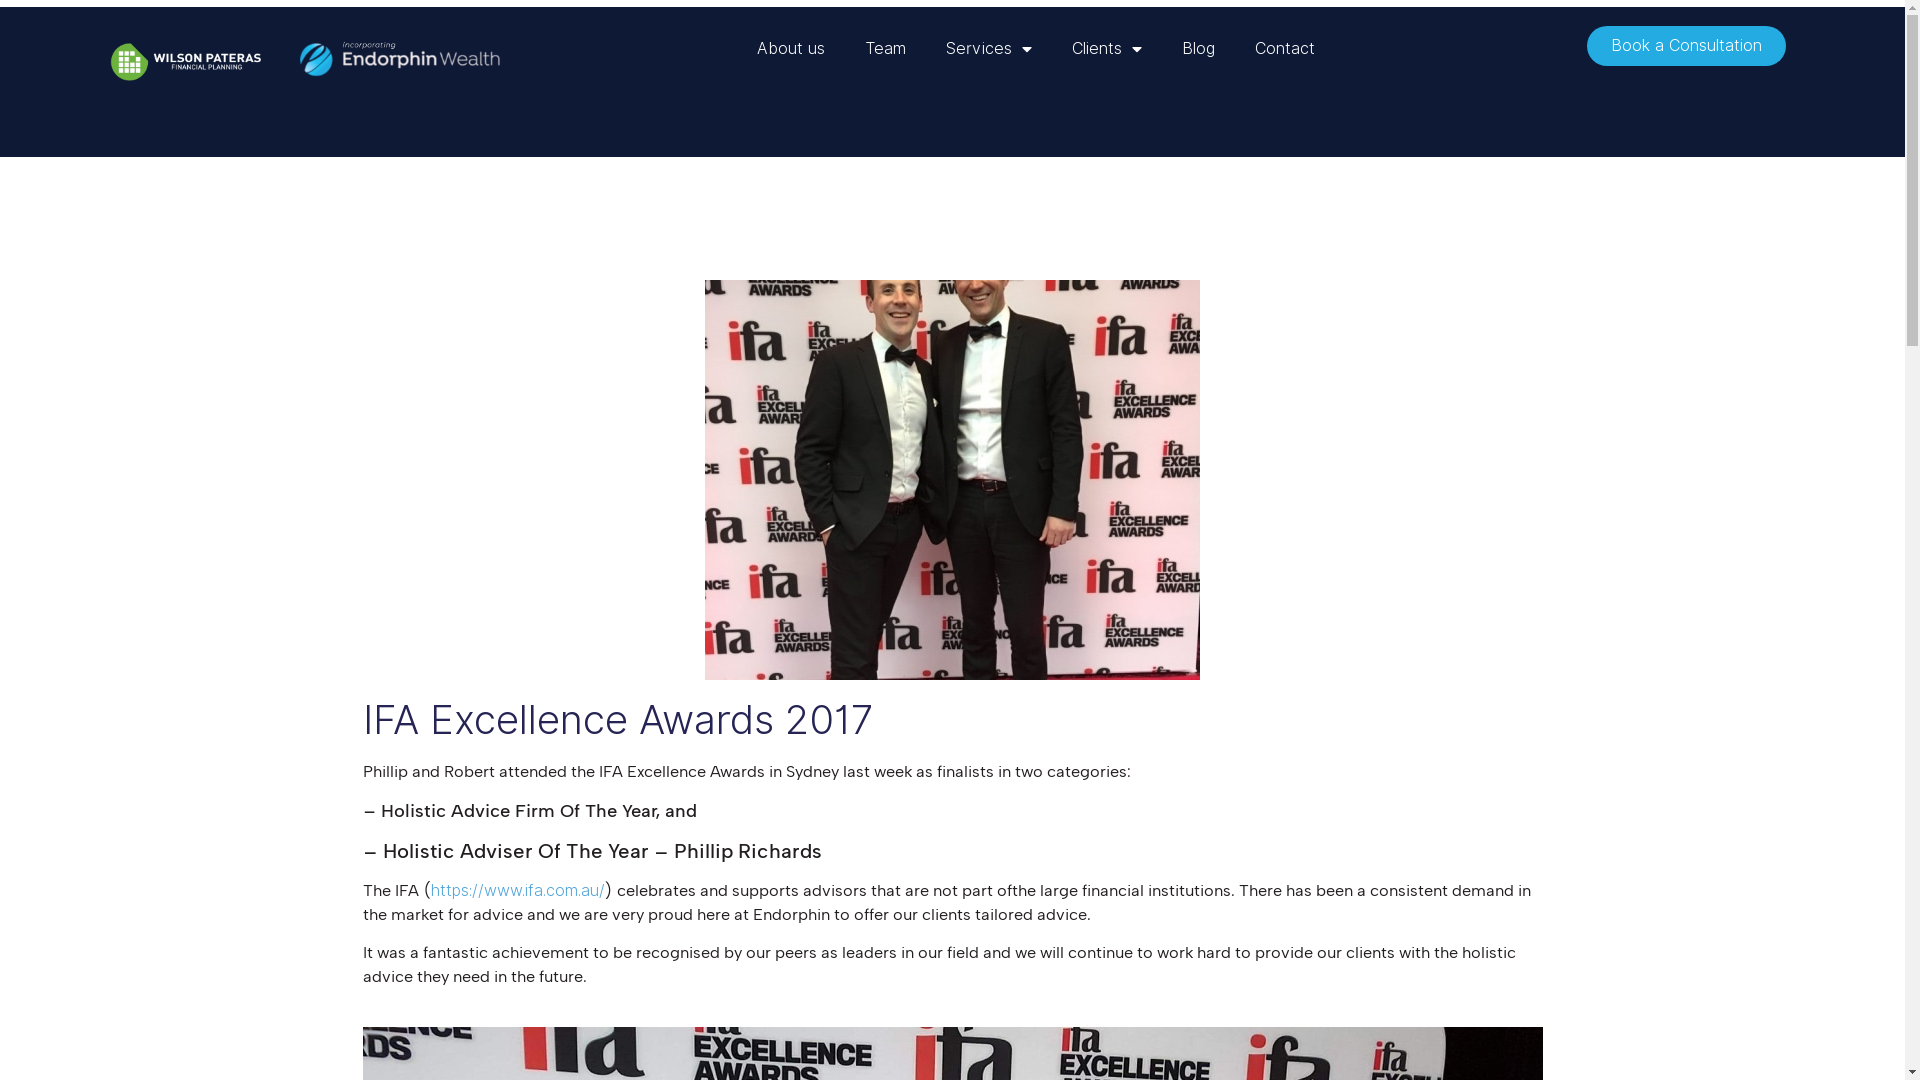 The image size is (1920, 1080). I want to click on https://www.ifa.com.au/, so click(517, 890).